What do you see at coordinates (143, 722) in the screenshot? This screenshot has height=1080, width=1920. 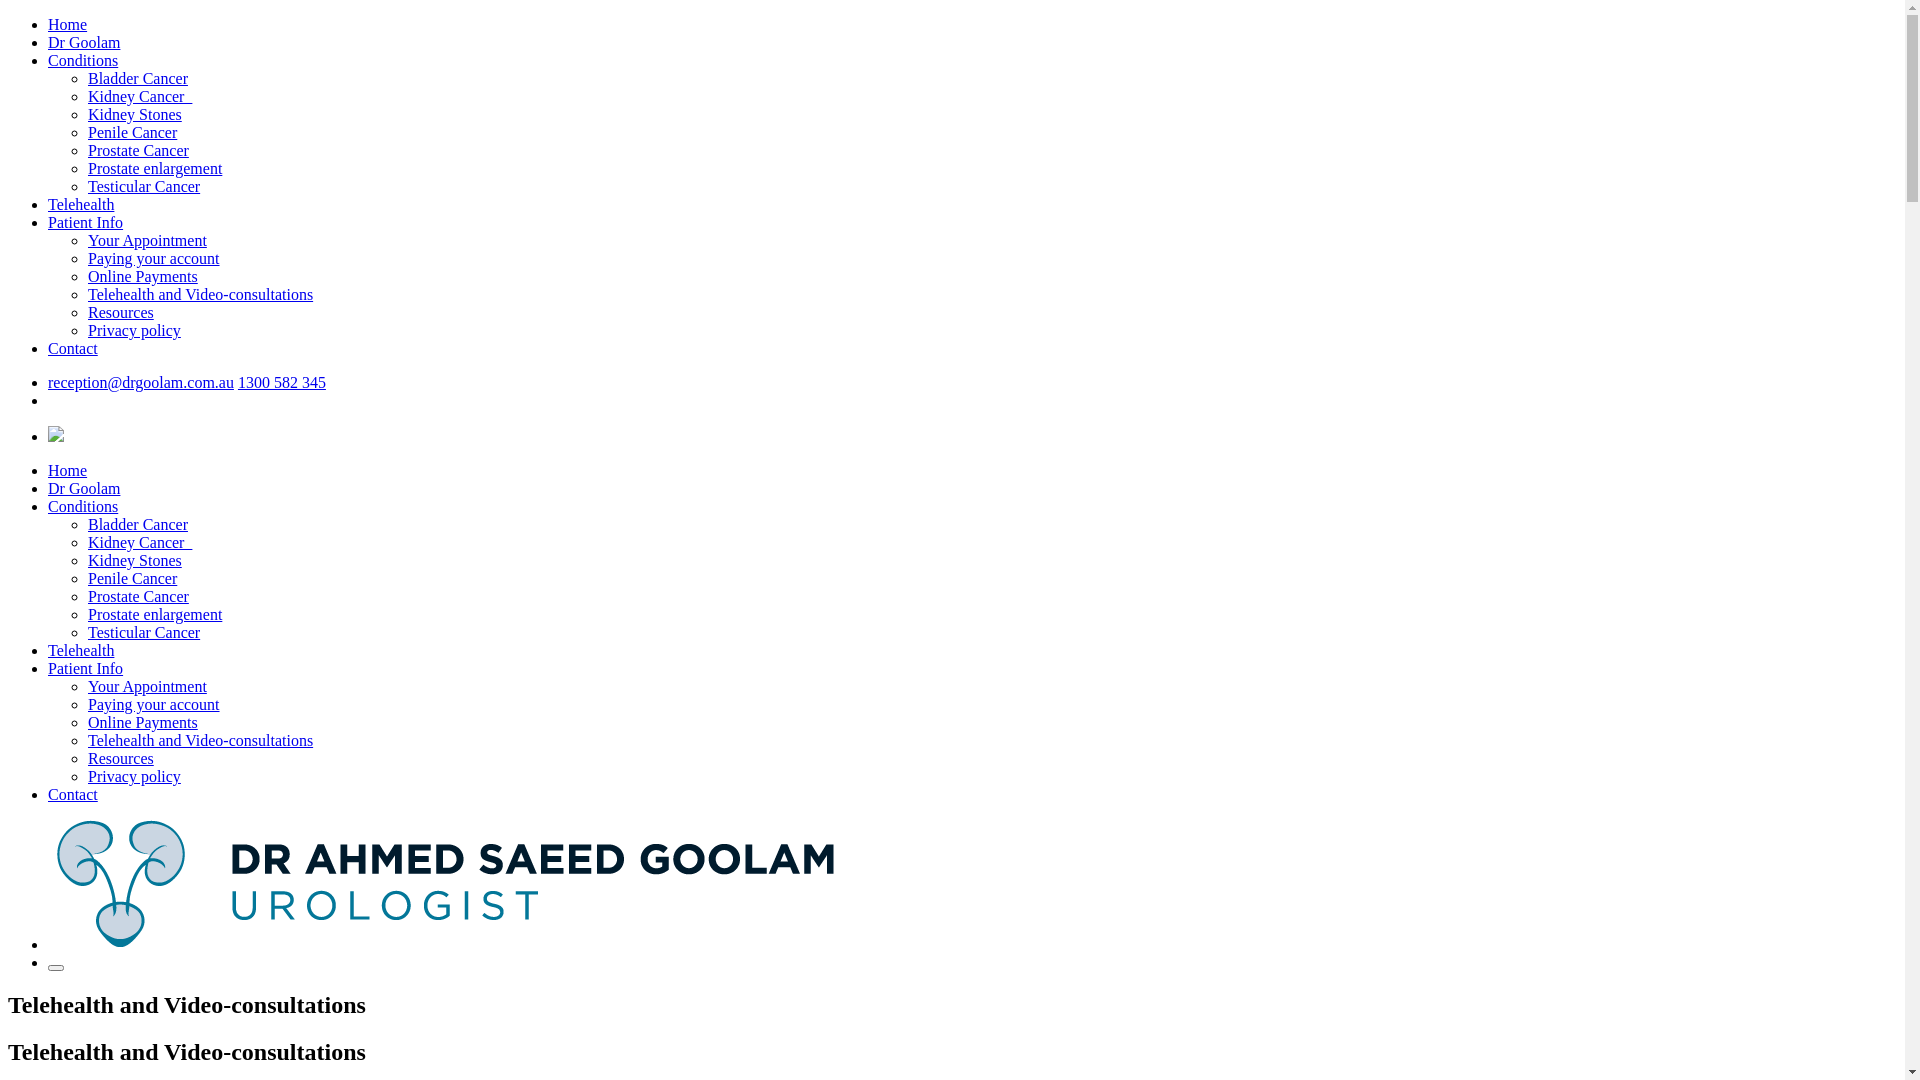 I see `Online Payments` at bounding box center [143, 722].